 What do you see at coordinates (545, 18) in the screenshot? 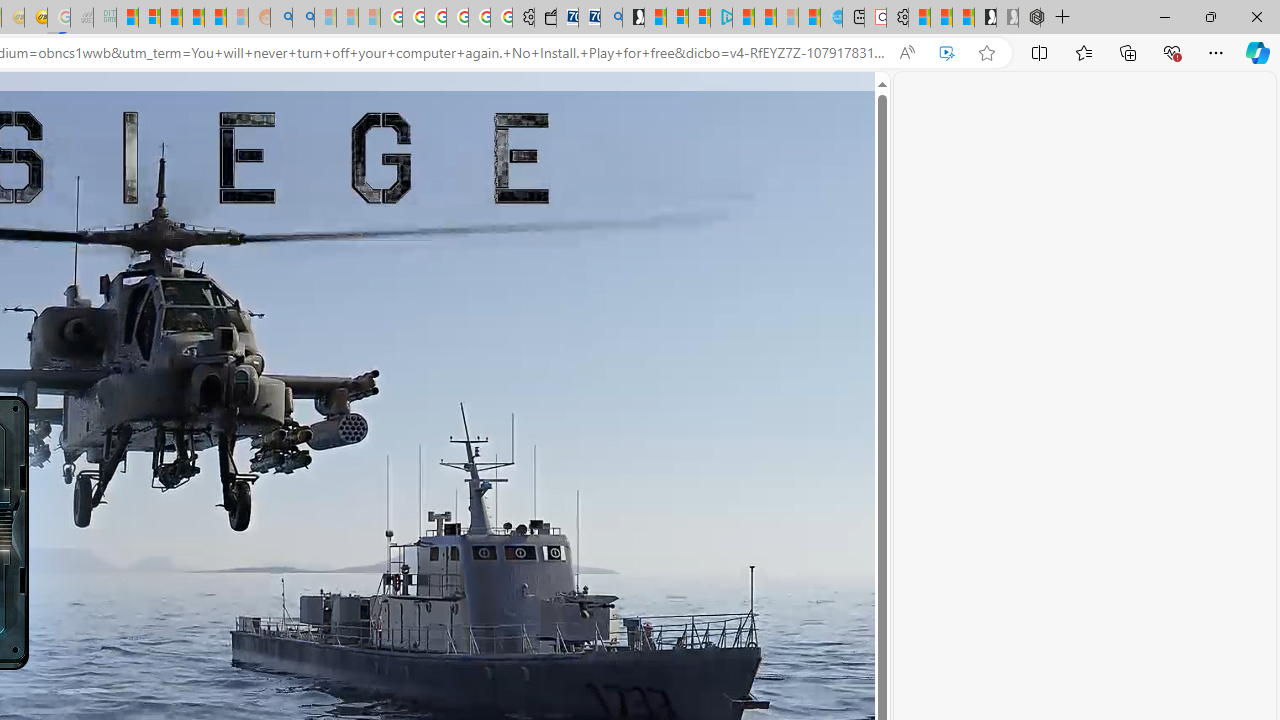
I see `Wallet` at bounding box center [545, 18].